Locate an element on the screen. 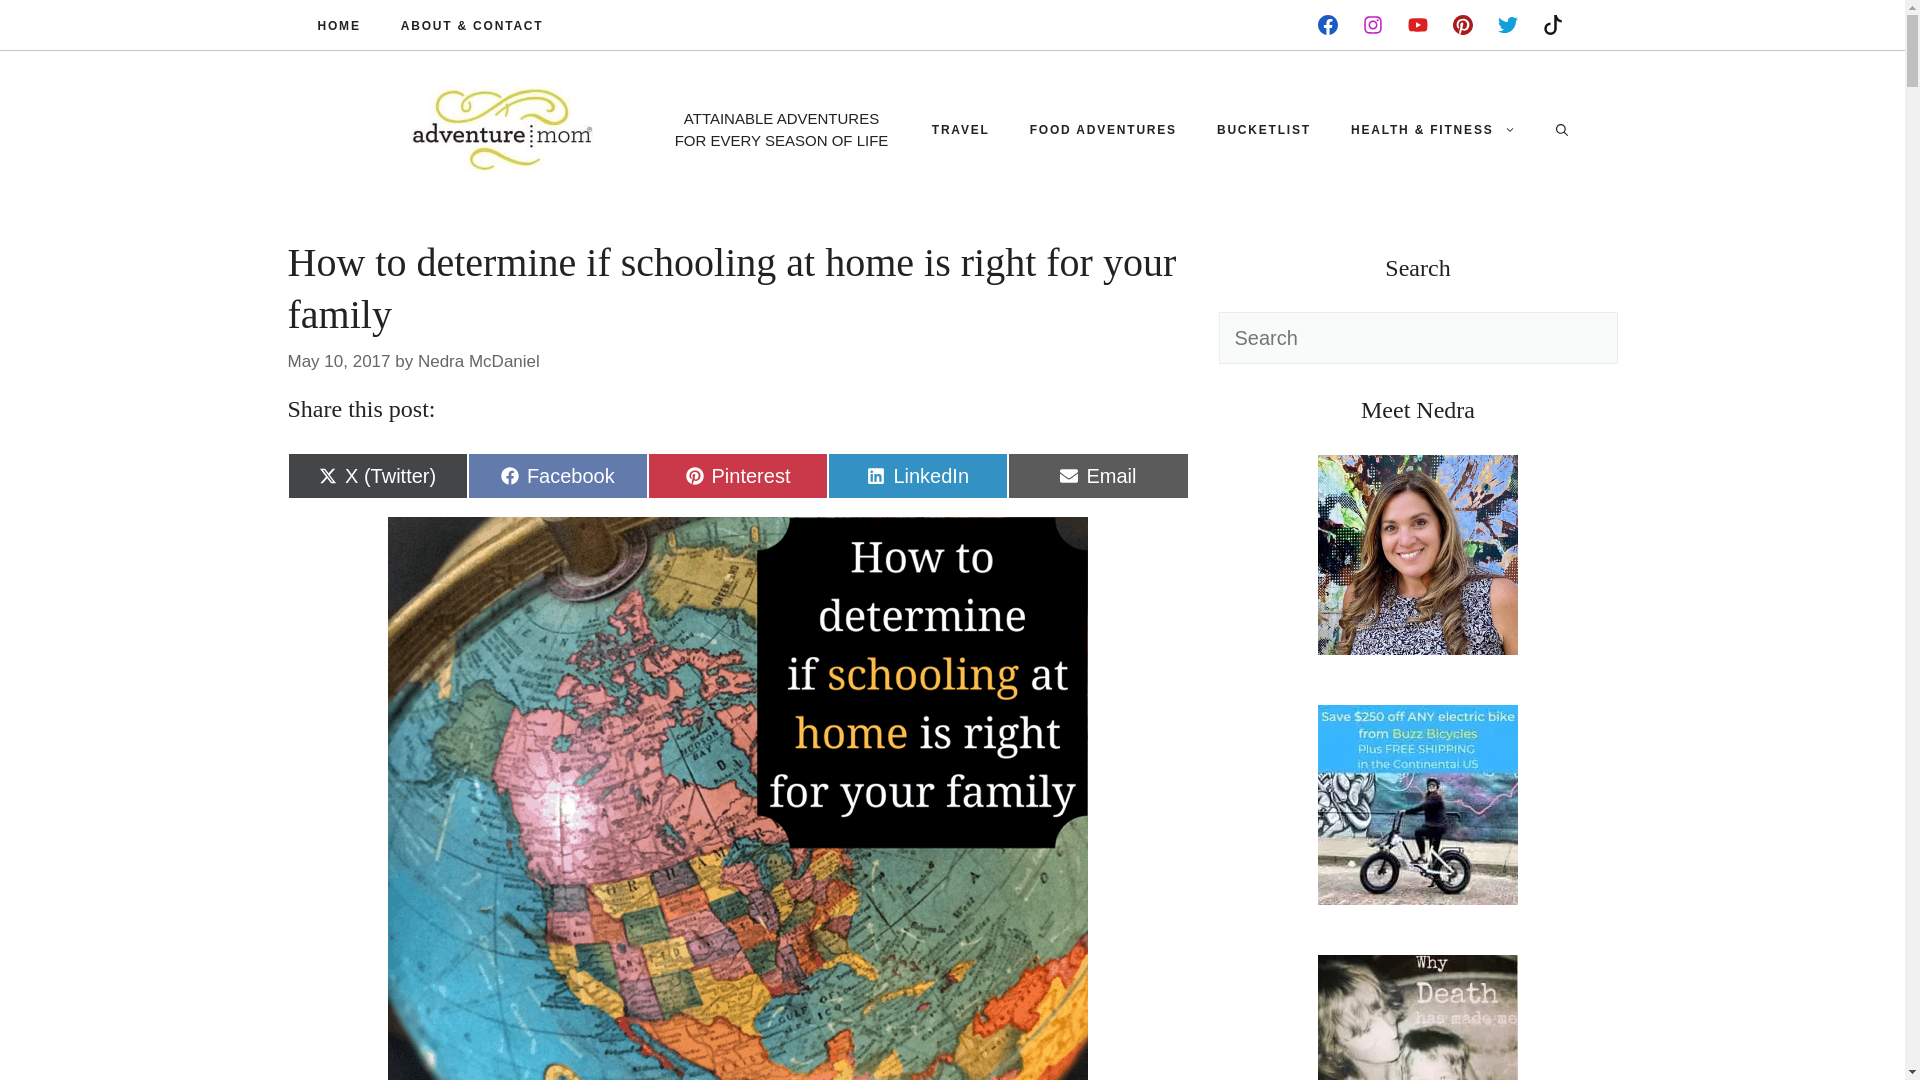 The width and height of the screenshot is (1920, 1080). BUCKETLIST is located at coordinates (558, 475).